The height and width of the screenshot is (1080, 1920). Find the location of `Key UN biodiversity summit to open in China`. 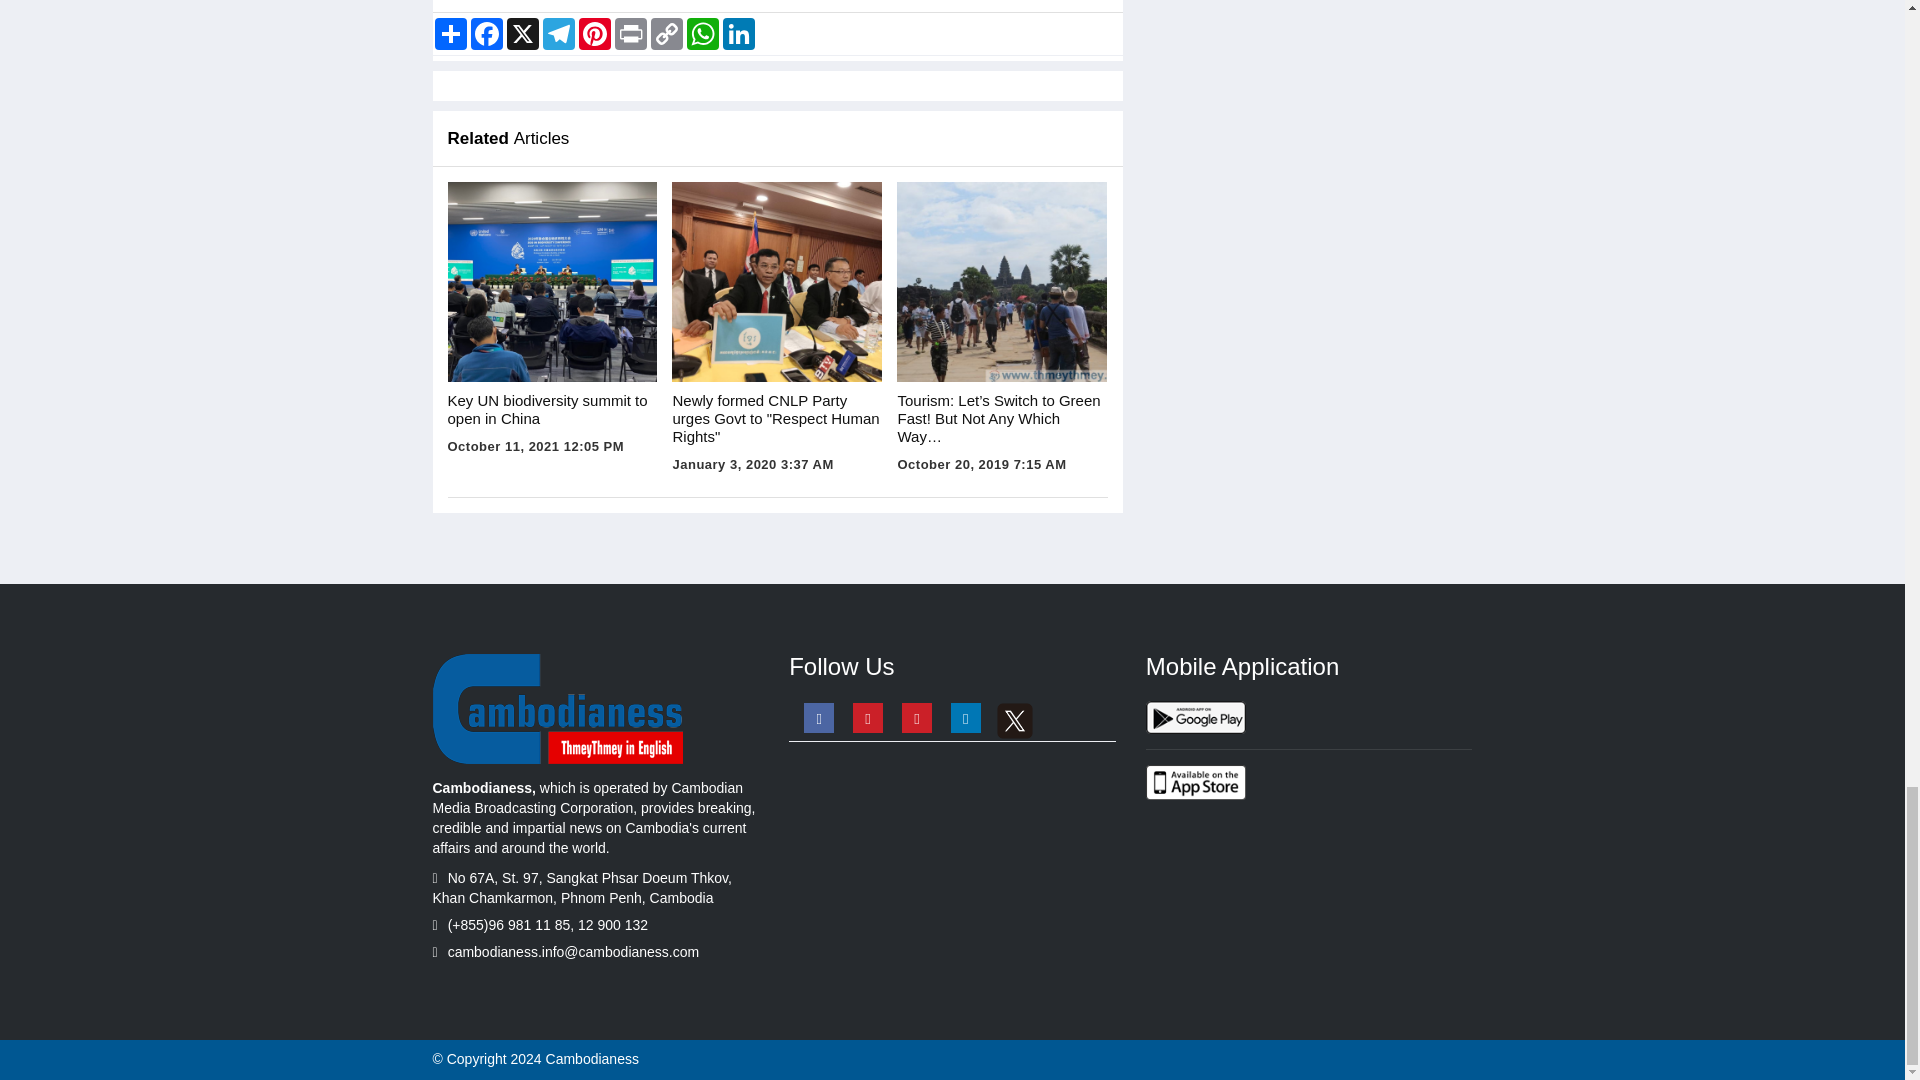

Key UN biodiversity summit to open in China is located at coordinates (552, 282).